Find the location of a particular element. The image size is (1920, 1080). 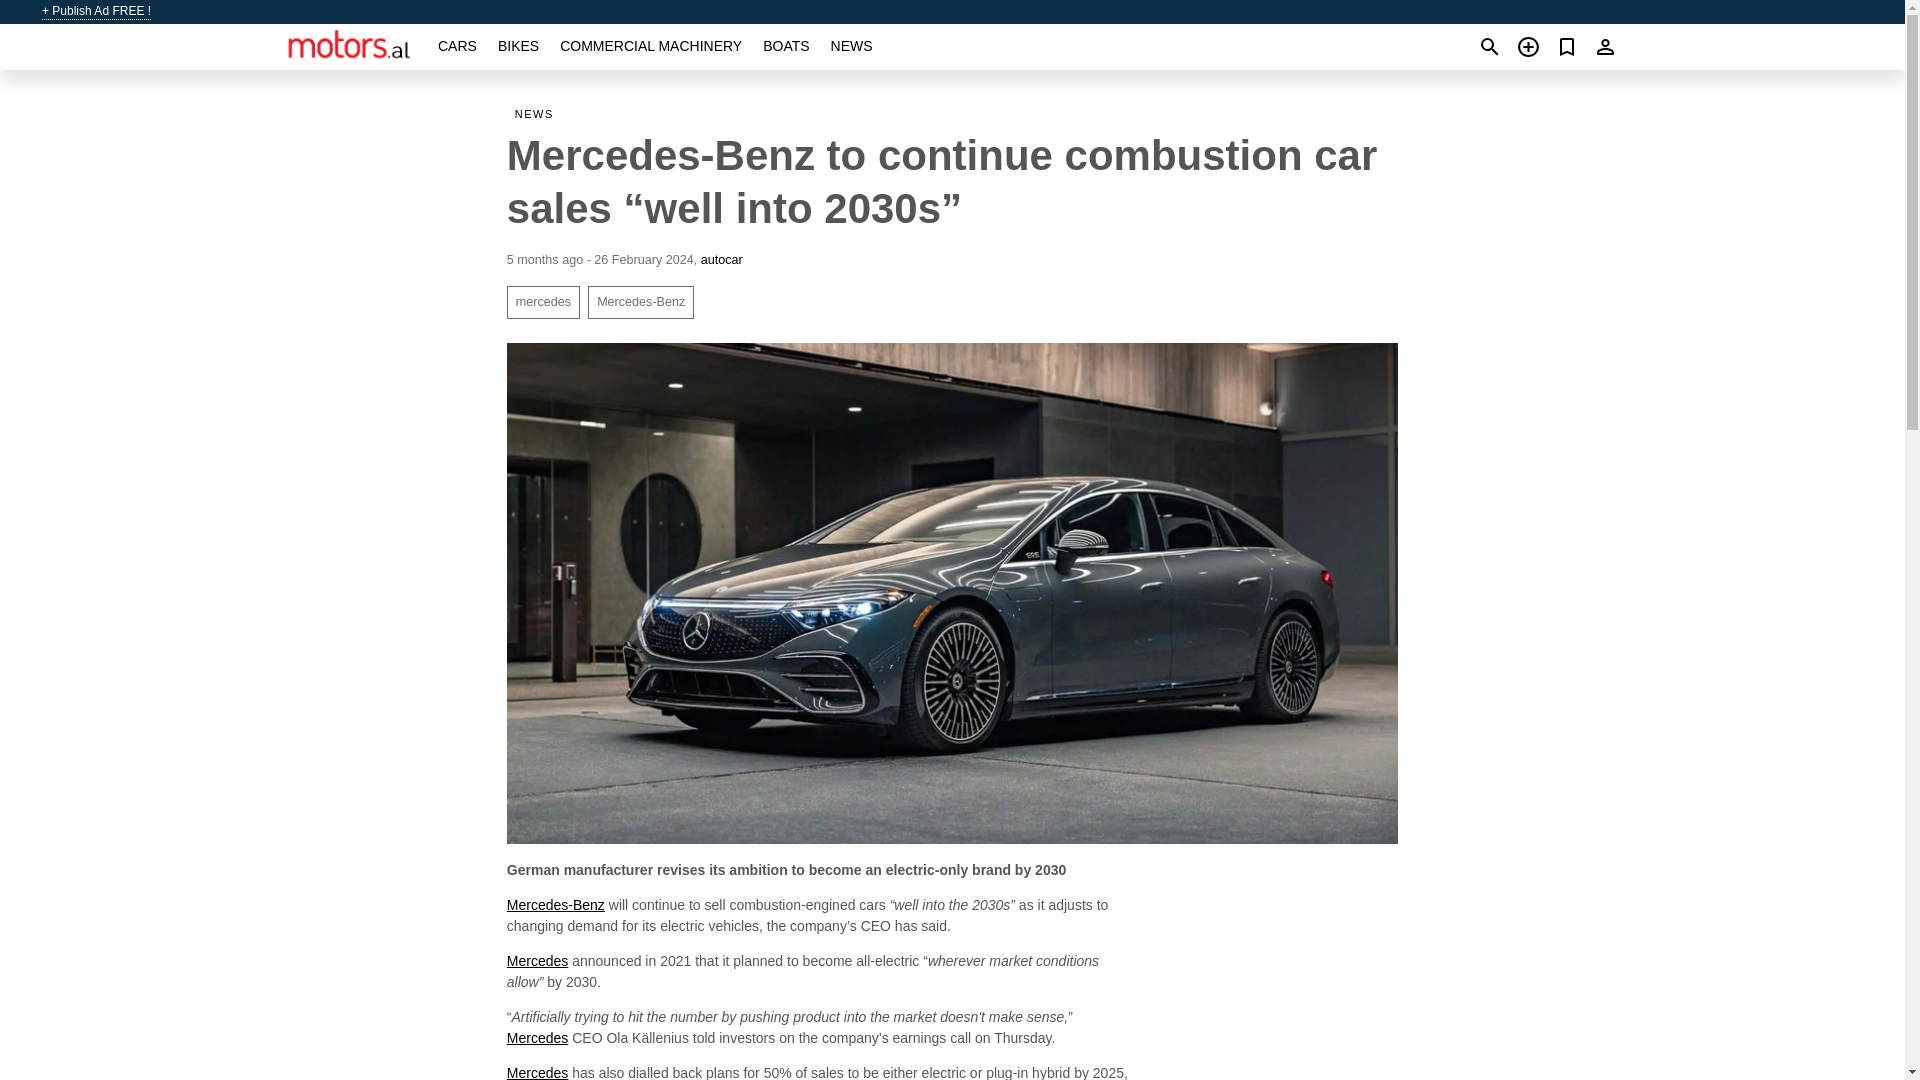

autocar is located at coordinates (722, 259).